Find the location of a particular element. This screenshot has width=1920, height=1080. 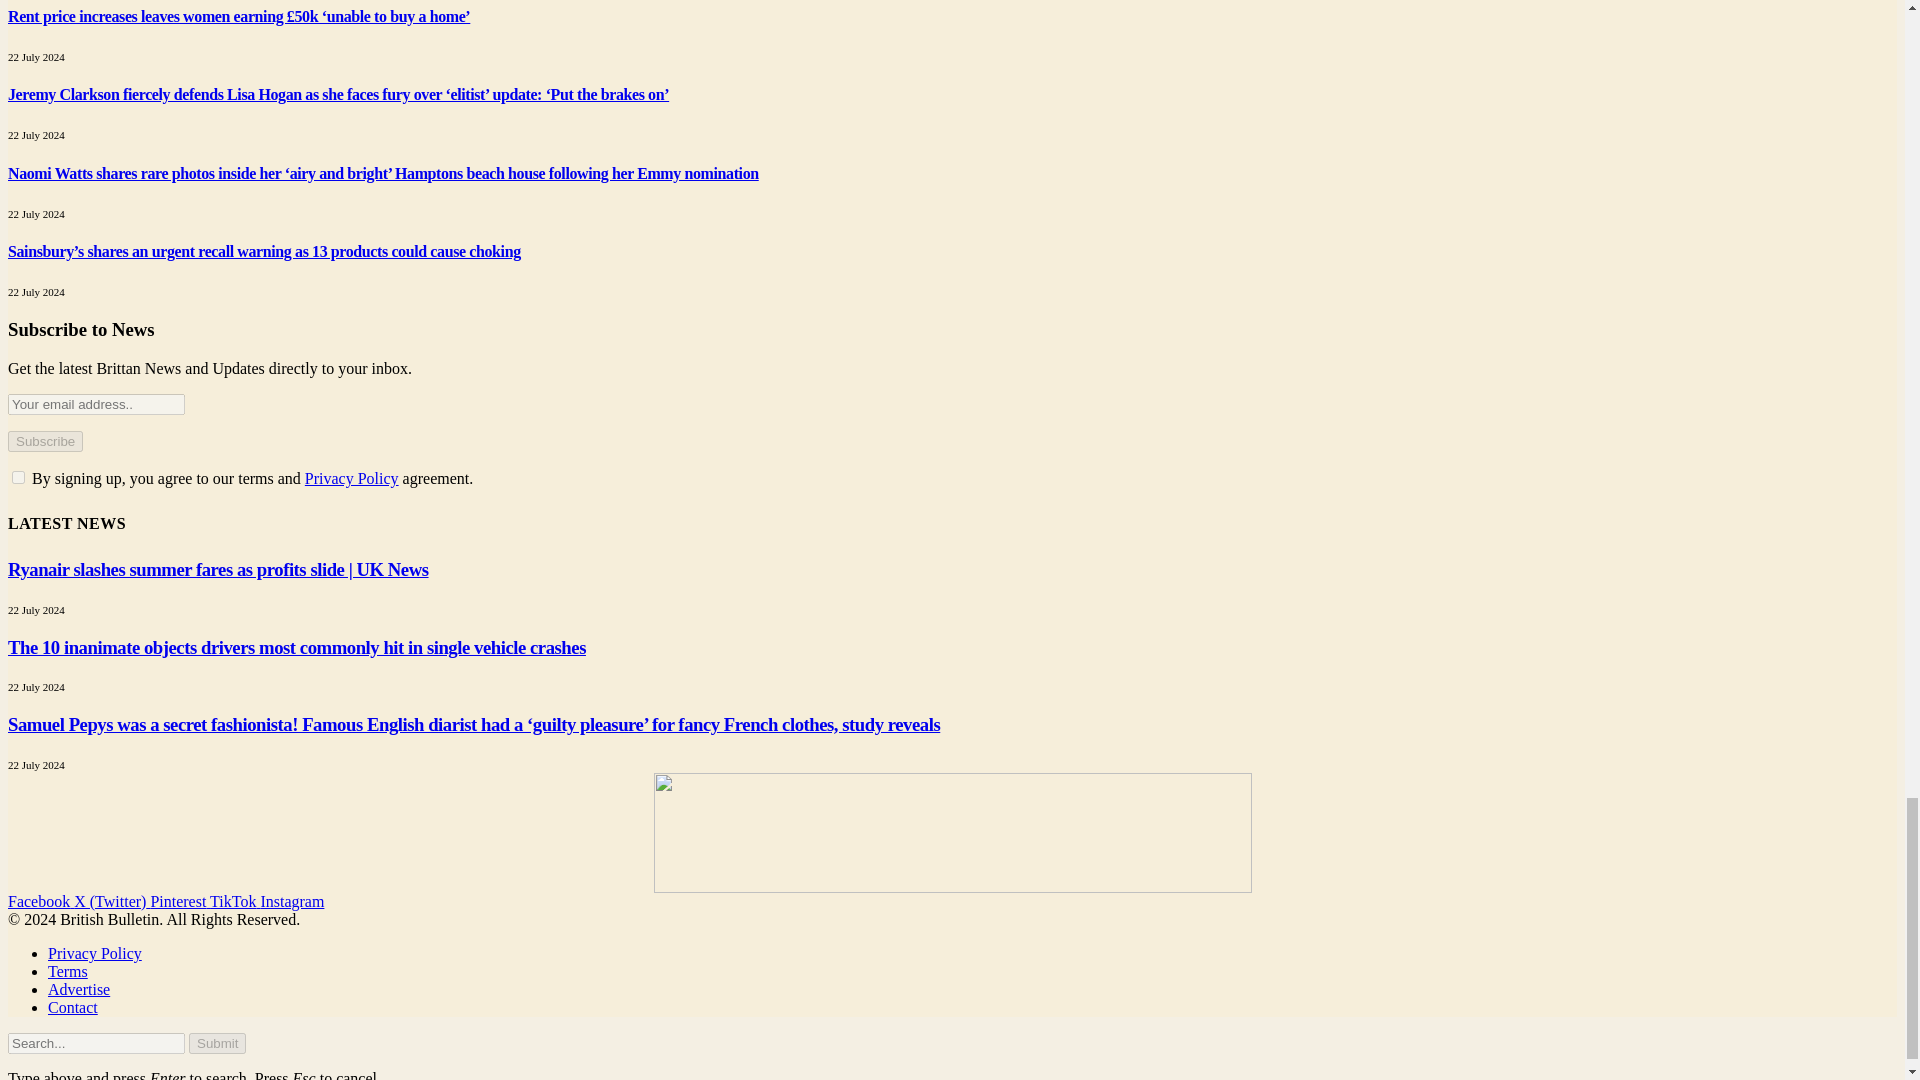

on is located at coordinates (18, 476).